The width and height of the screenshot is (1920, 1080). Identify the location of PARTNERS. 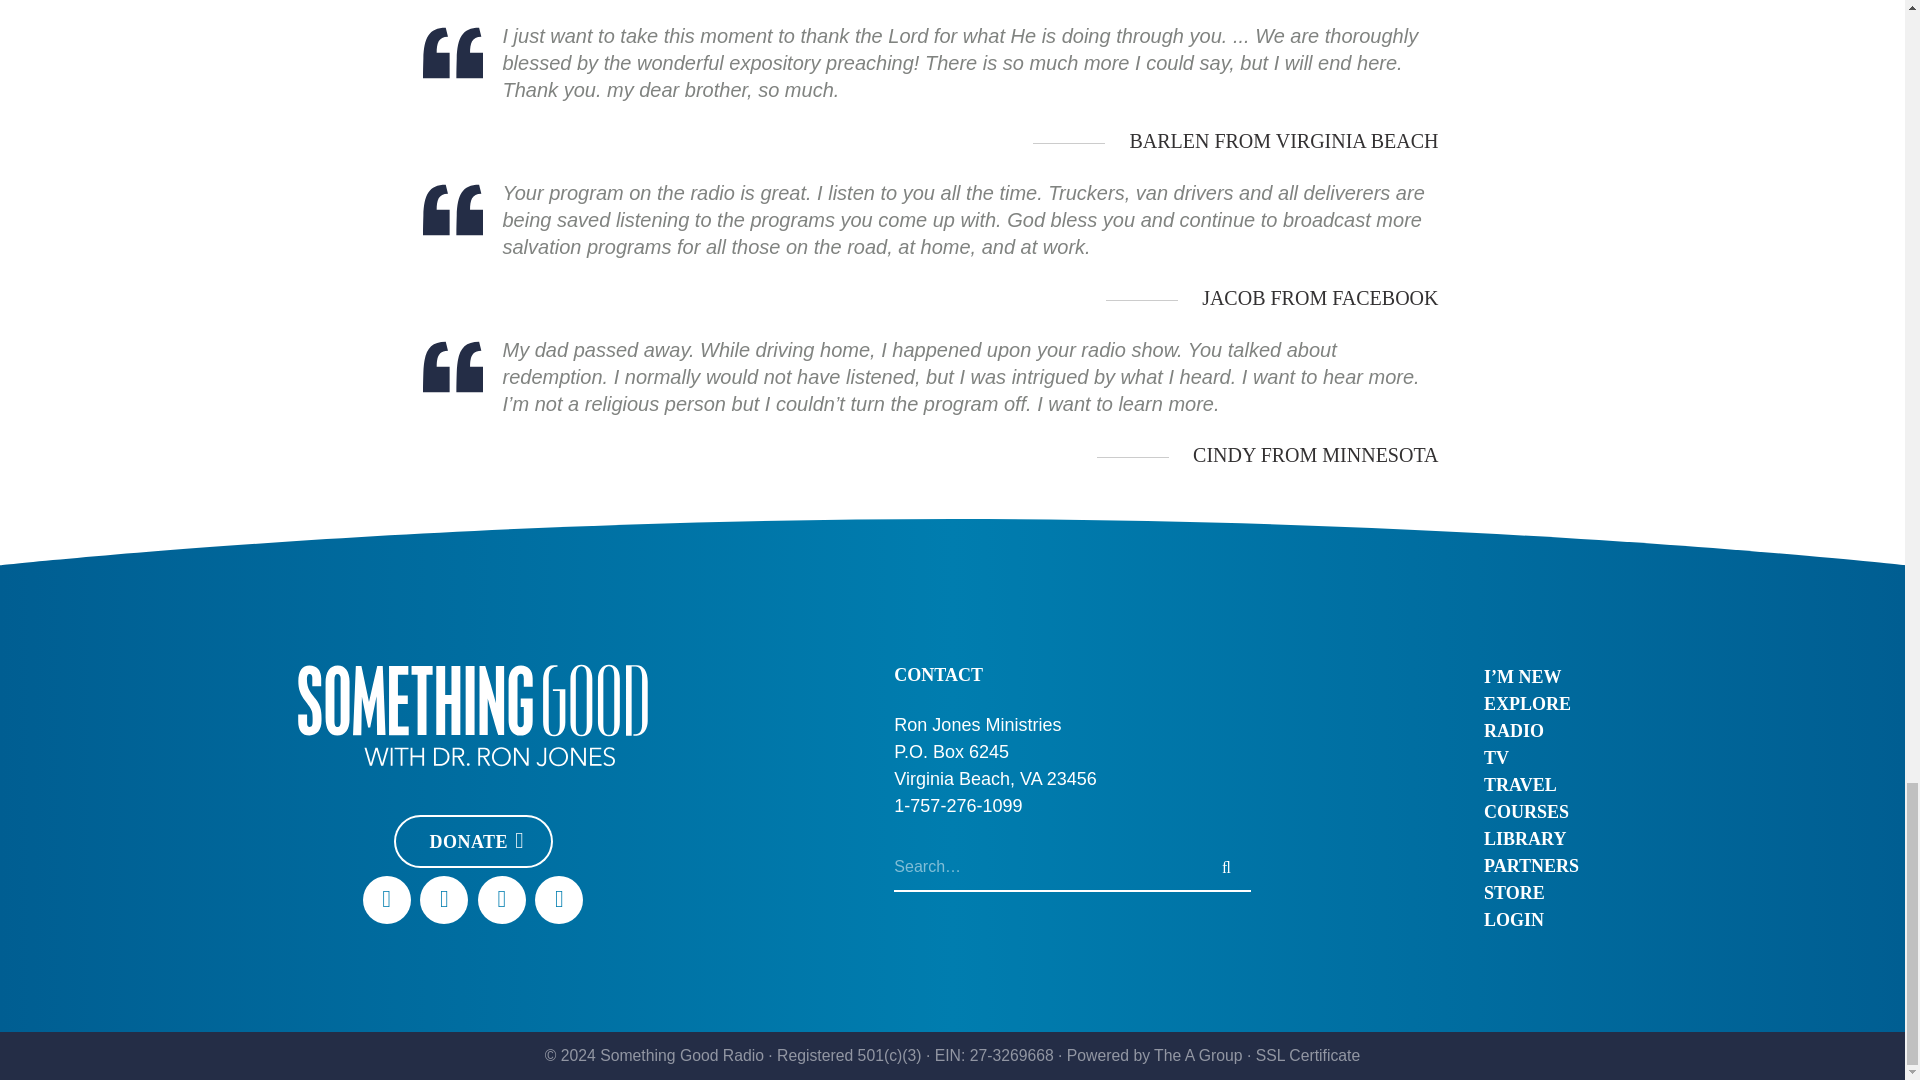
(1531, 866).